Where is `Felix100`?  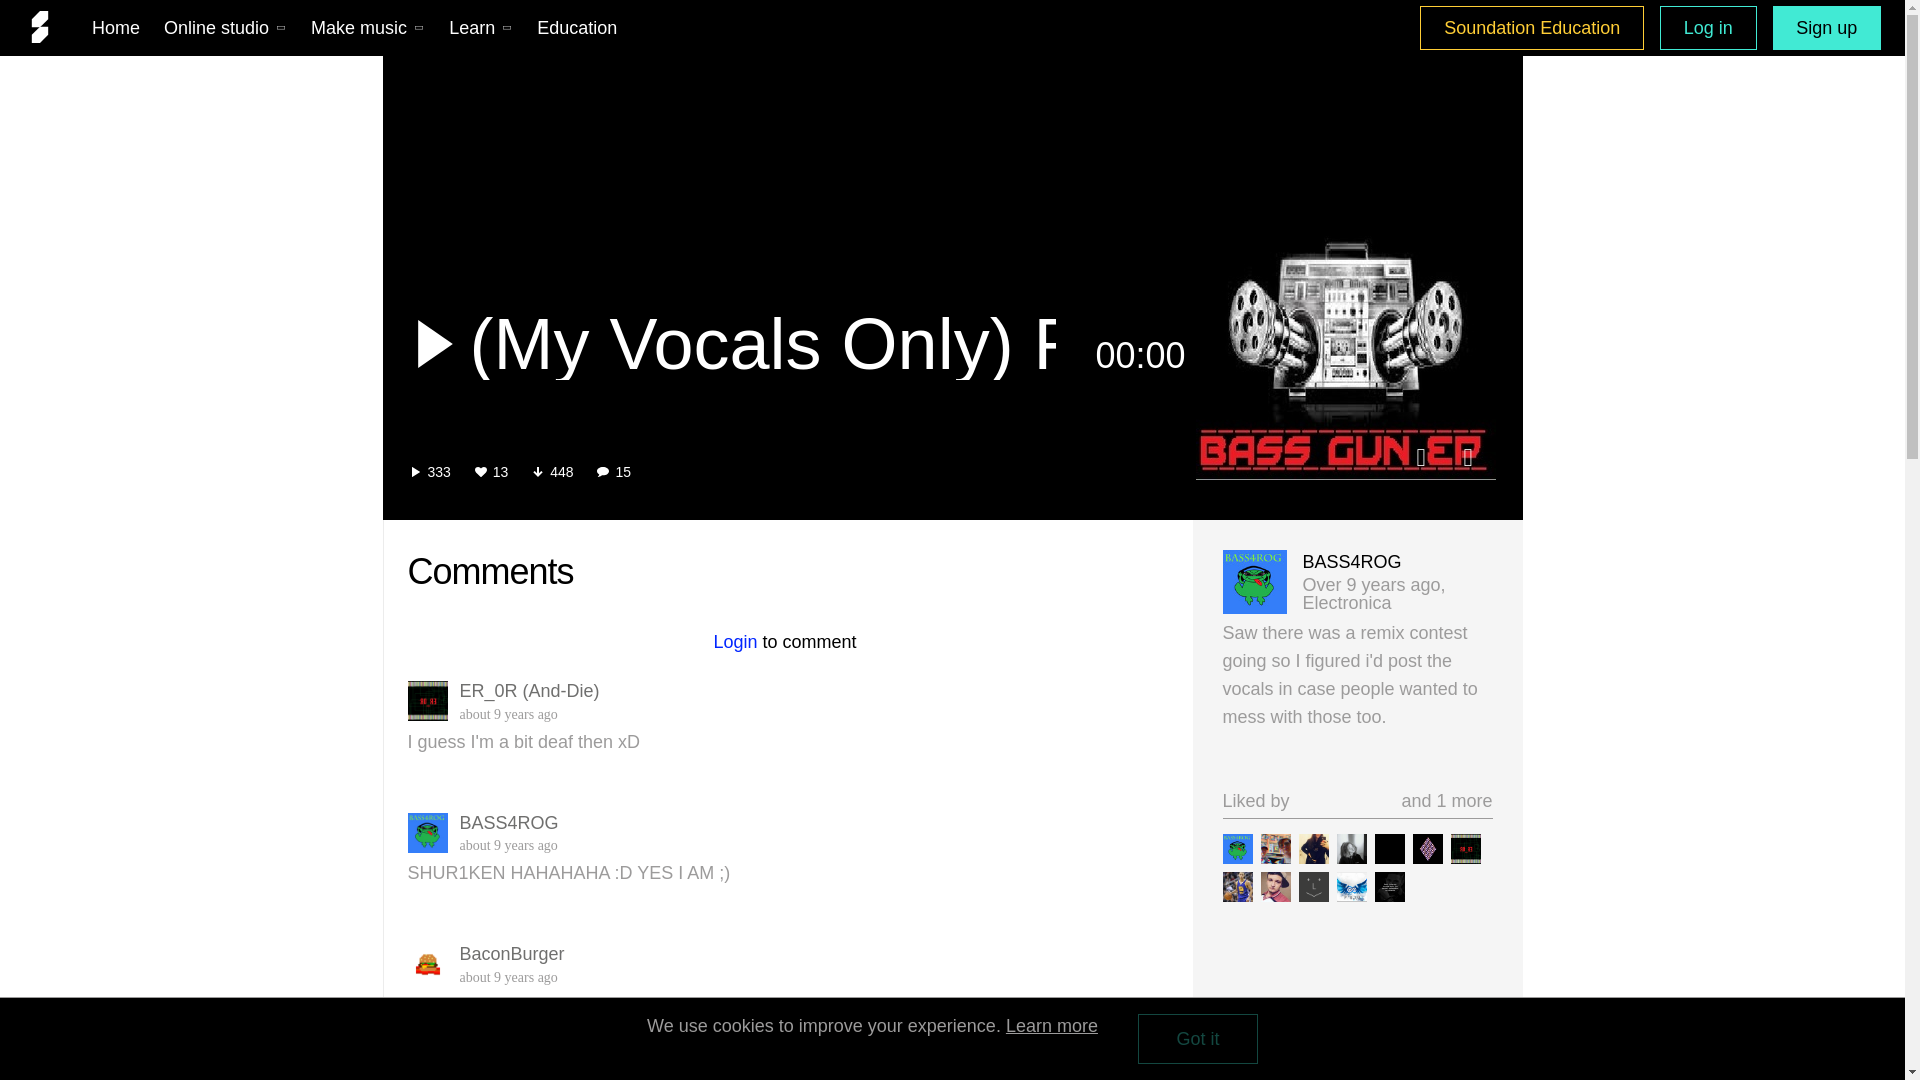 Felix100 is located at coordinates (1312, 886).